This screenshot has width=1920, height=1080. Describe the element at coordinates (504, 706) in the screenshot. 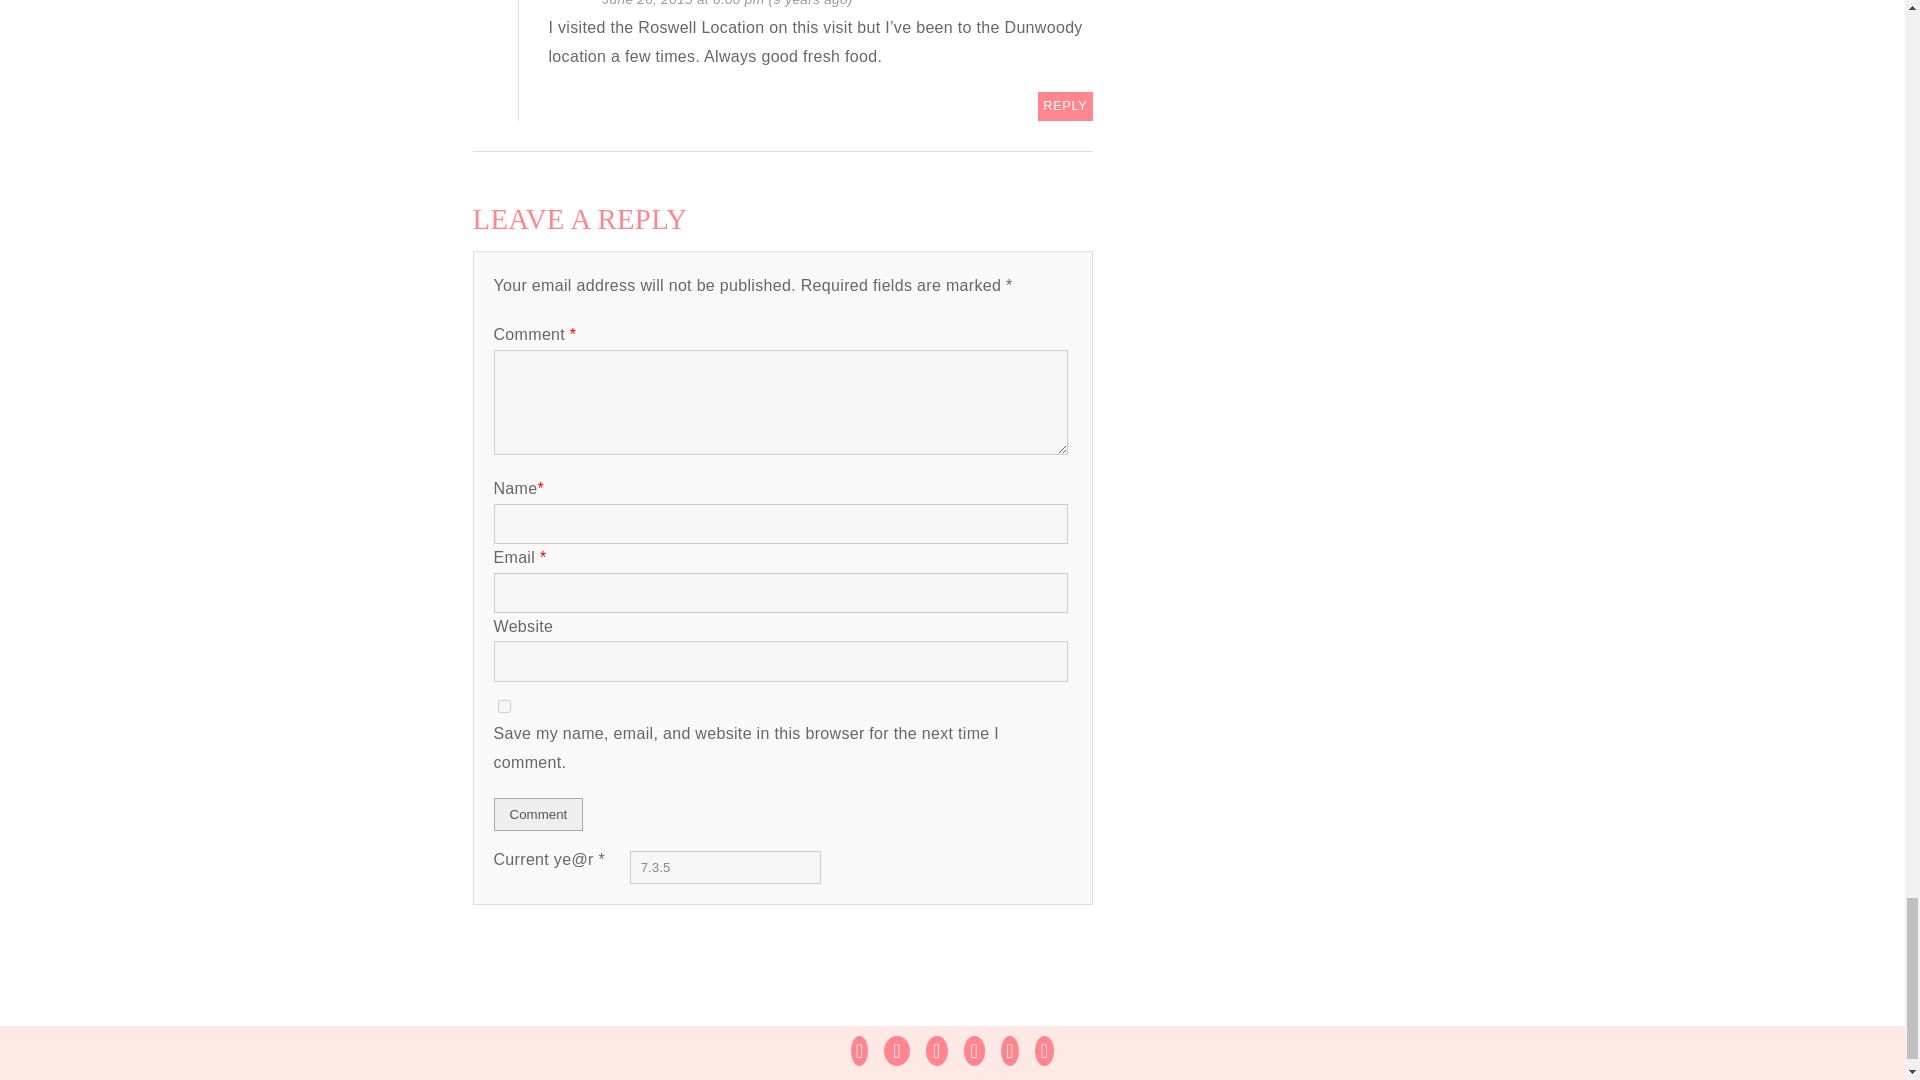

I see `yes` at that location.